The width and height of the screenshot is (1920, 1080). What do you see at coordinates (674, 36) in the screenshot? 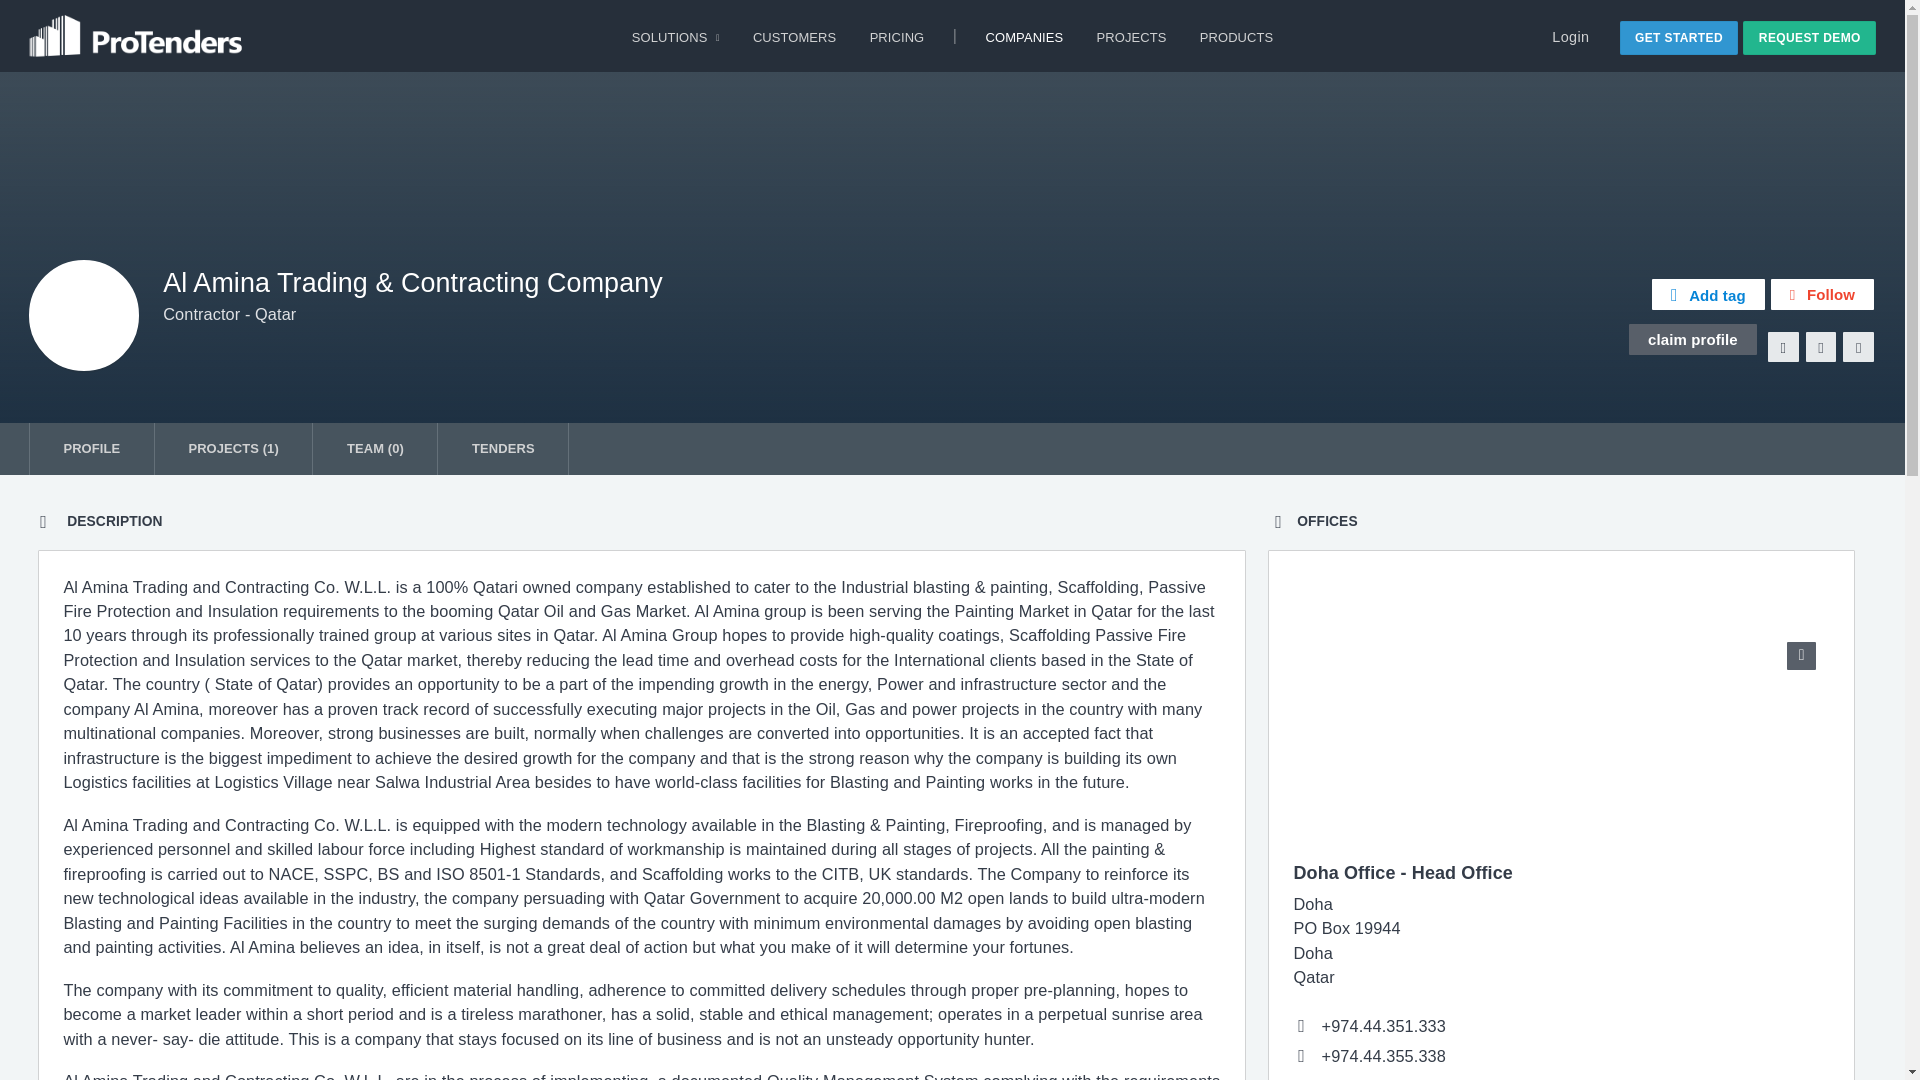
I see `SOLUTIONS` at bounding box center [674, 36].